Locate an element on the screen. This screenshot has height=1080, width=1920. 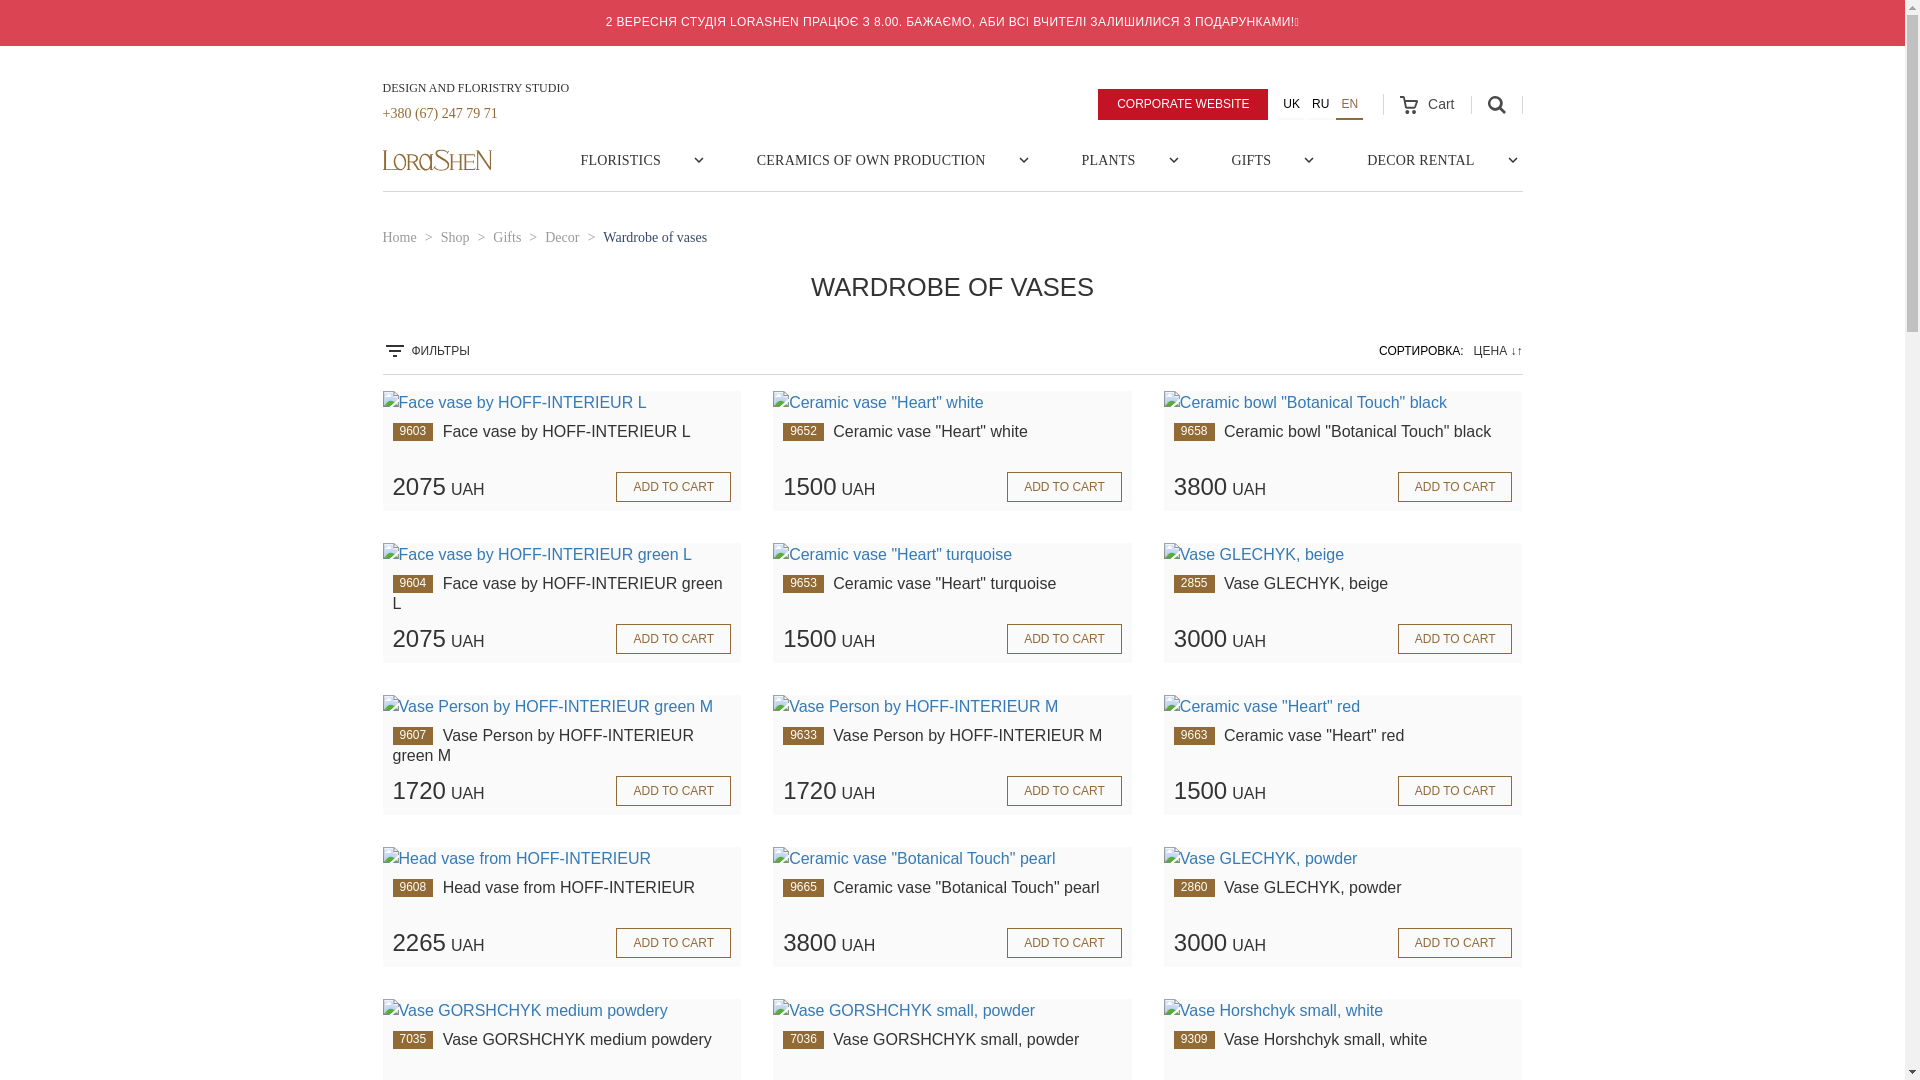
Ukrainian is located at coordinates (1292, 104).